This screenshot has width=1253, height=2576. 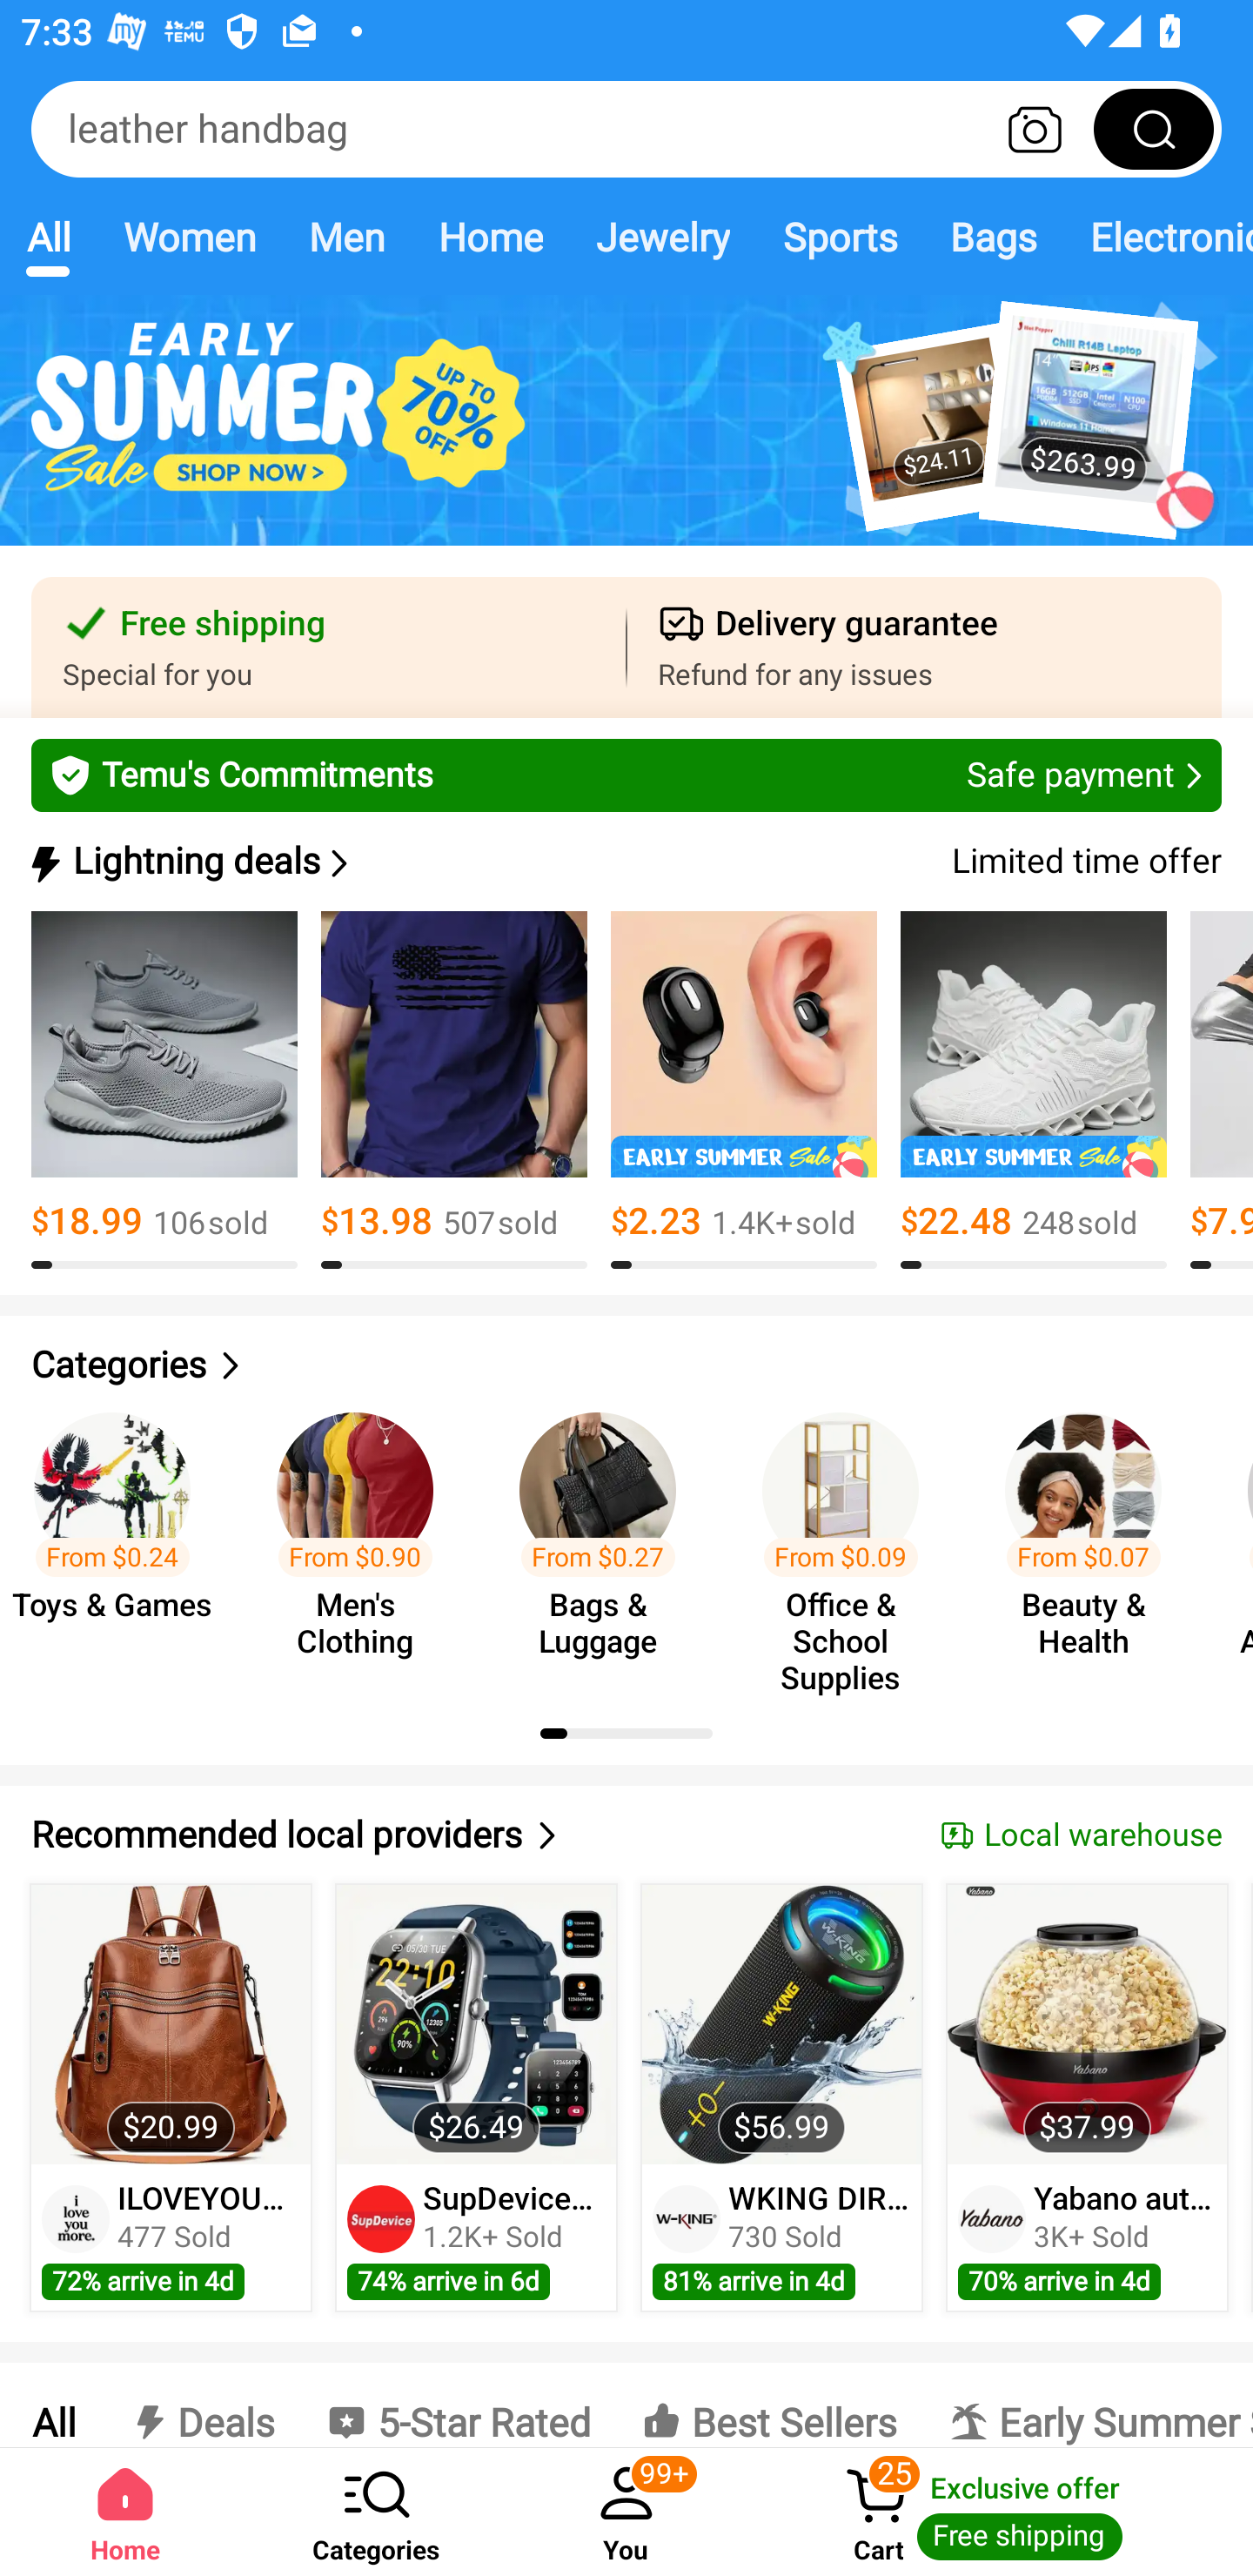 I want to click on All, so click(x=52, y=2405).